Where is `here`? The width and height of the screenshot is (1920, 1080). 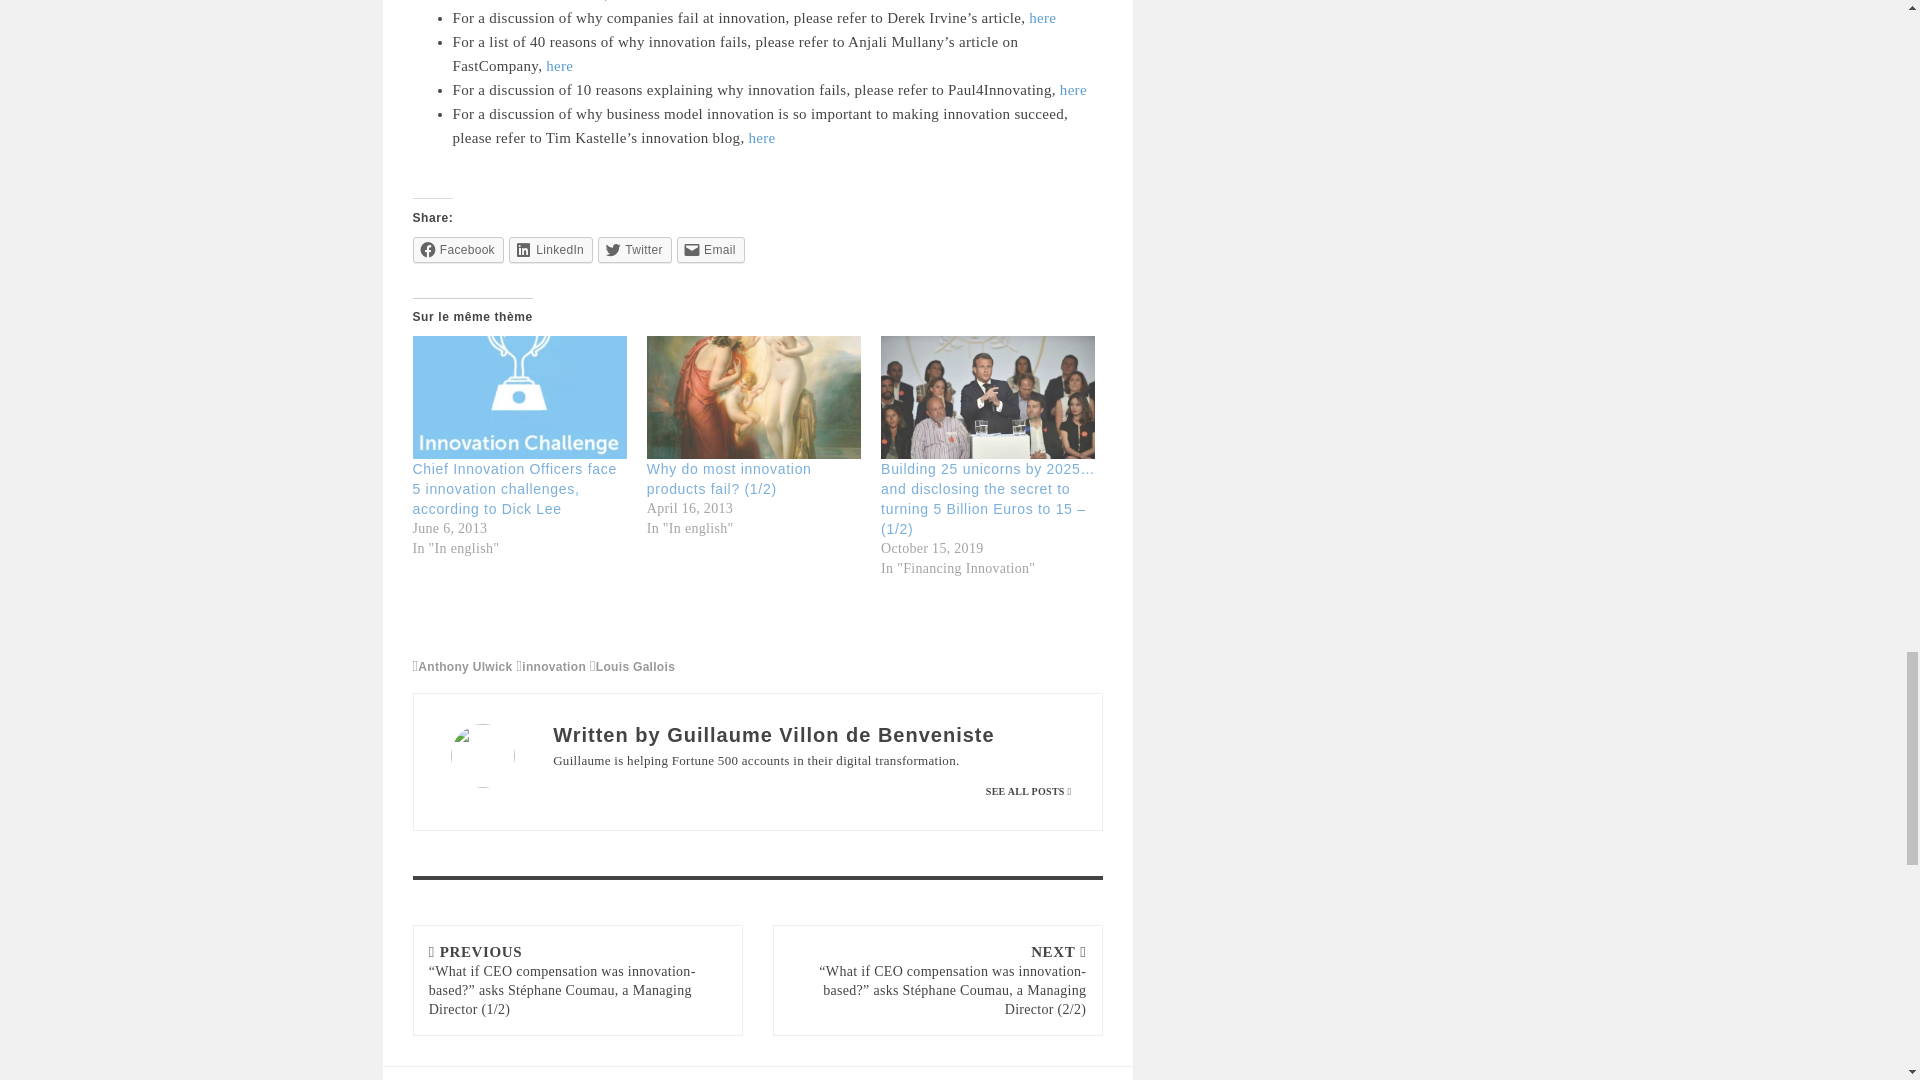 here is located at coordinates (1042, 17).